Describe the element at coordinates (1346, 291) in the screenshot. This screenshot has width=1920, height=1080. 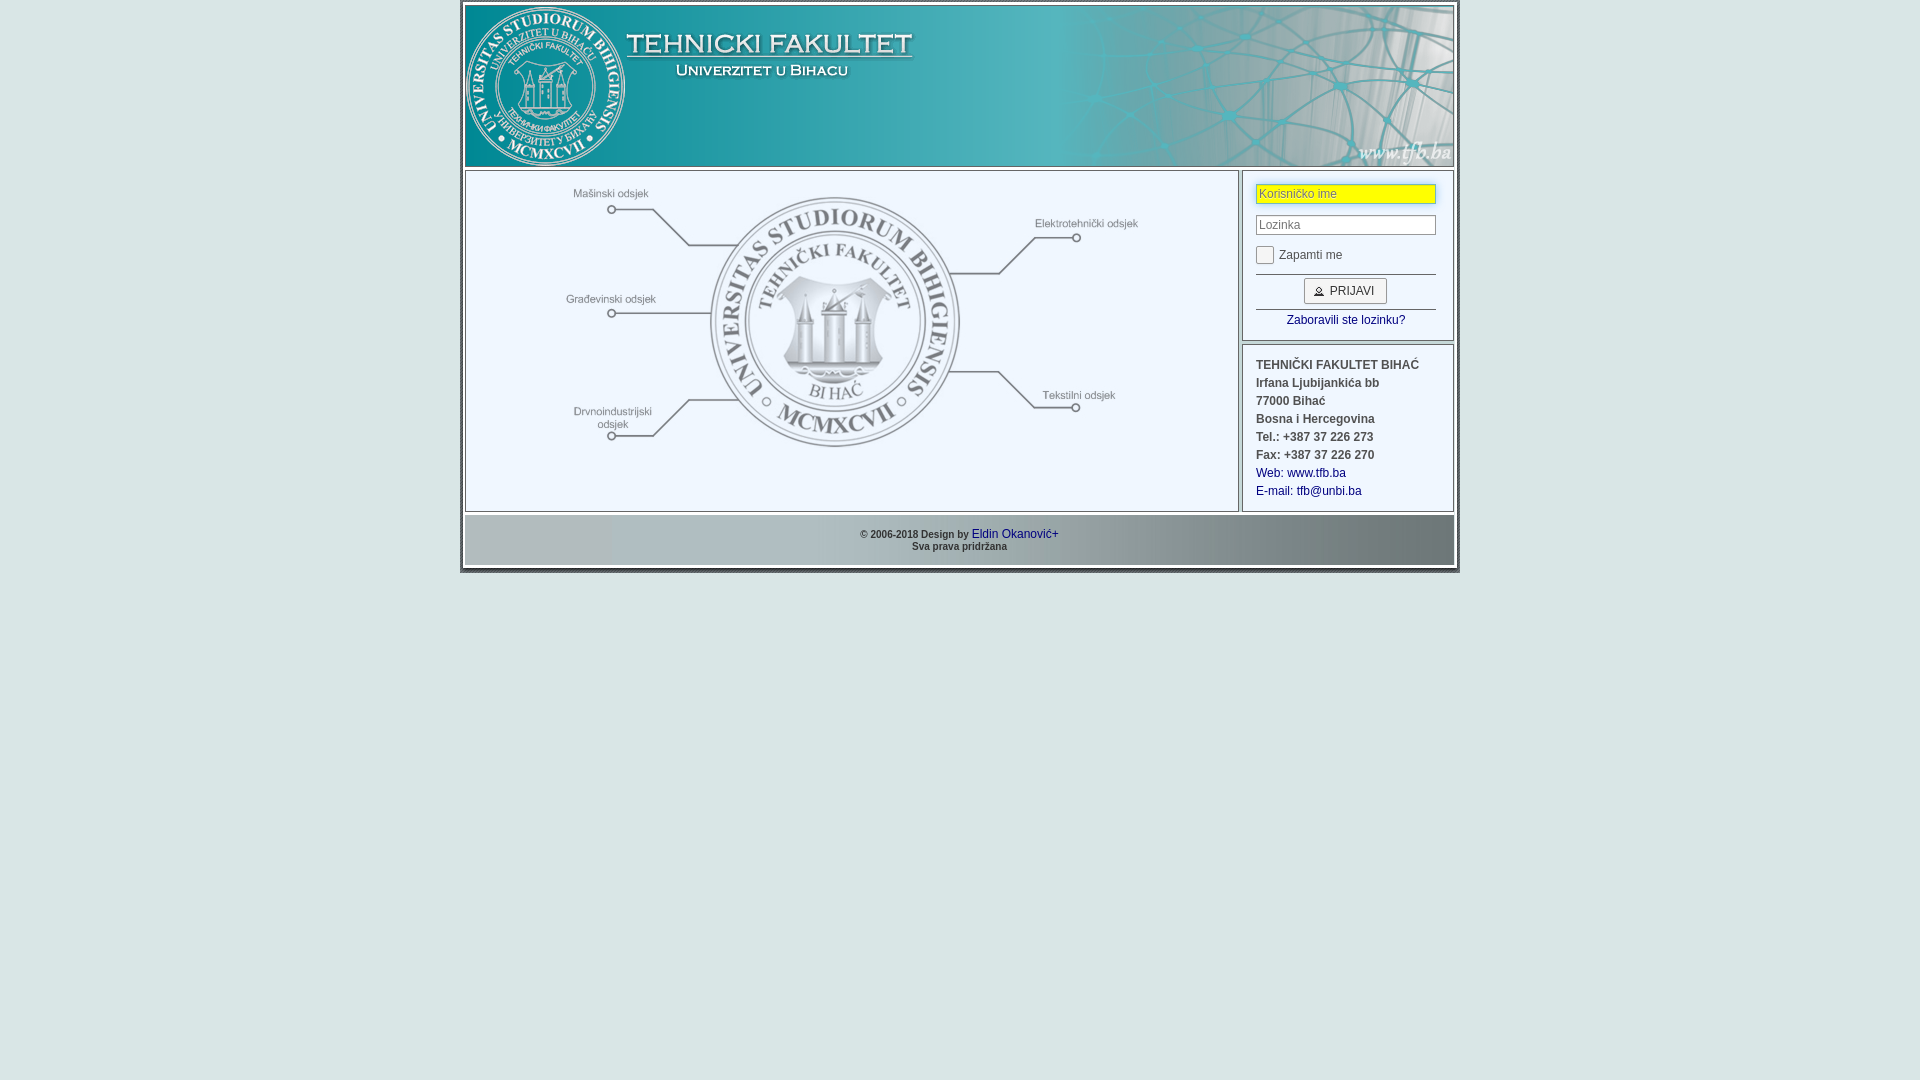
I see `PRIJAVI` at that location.